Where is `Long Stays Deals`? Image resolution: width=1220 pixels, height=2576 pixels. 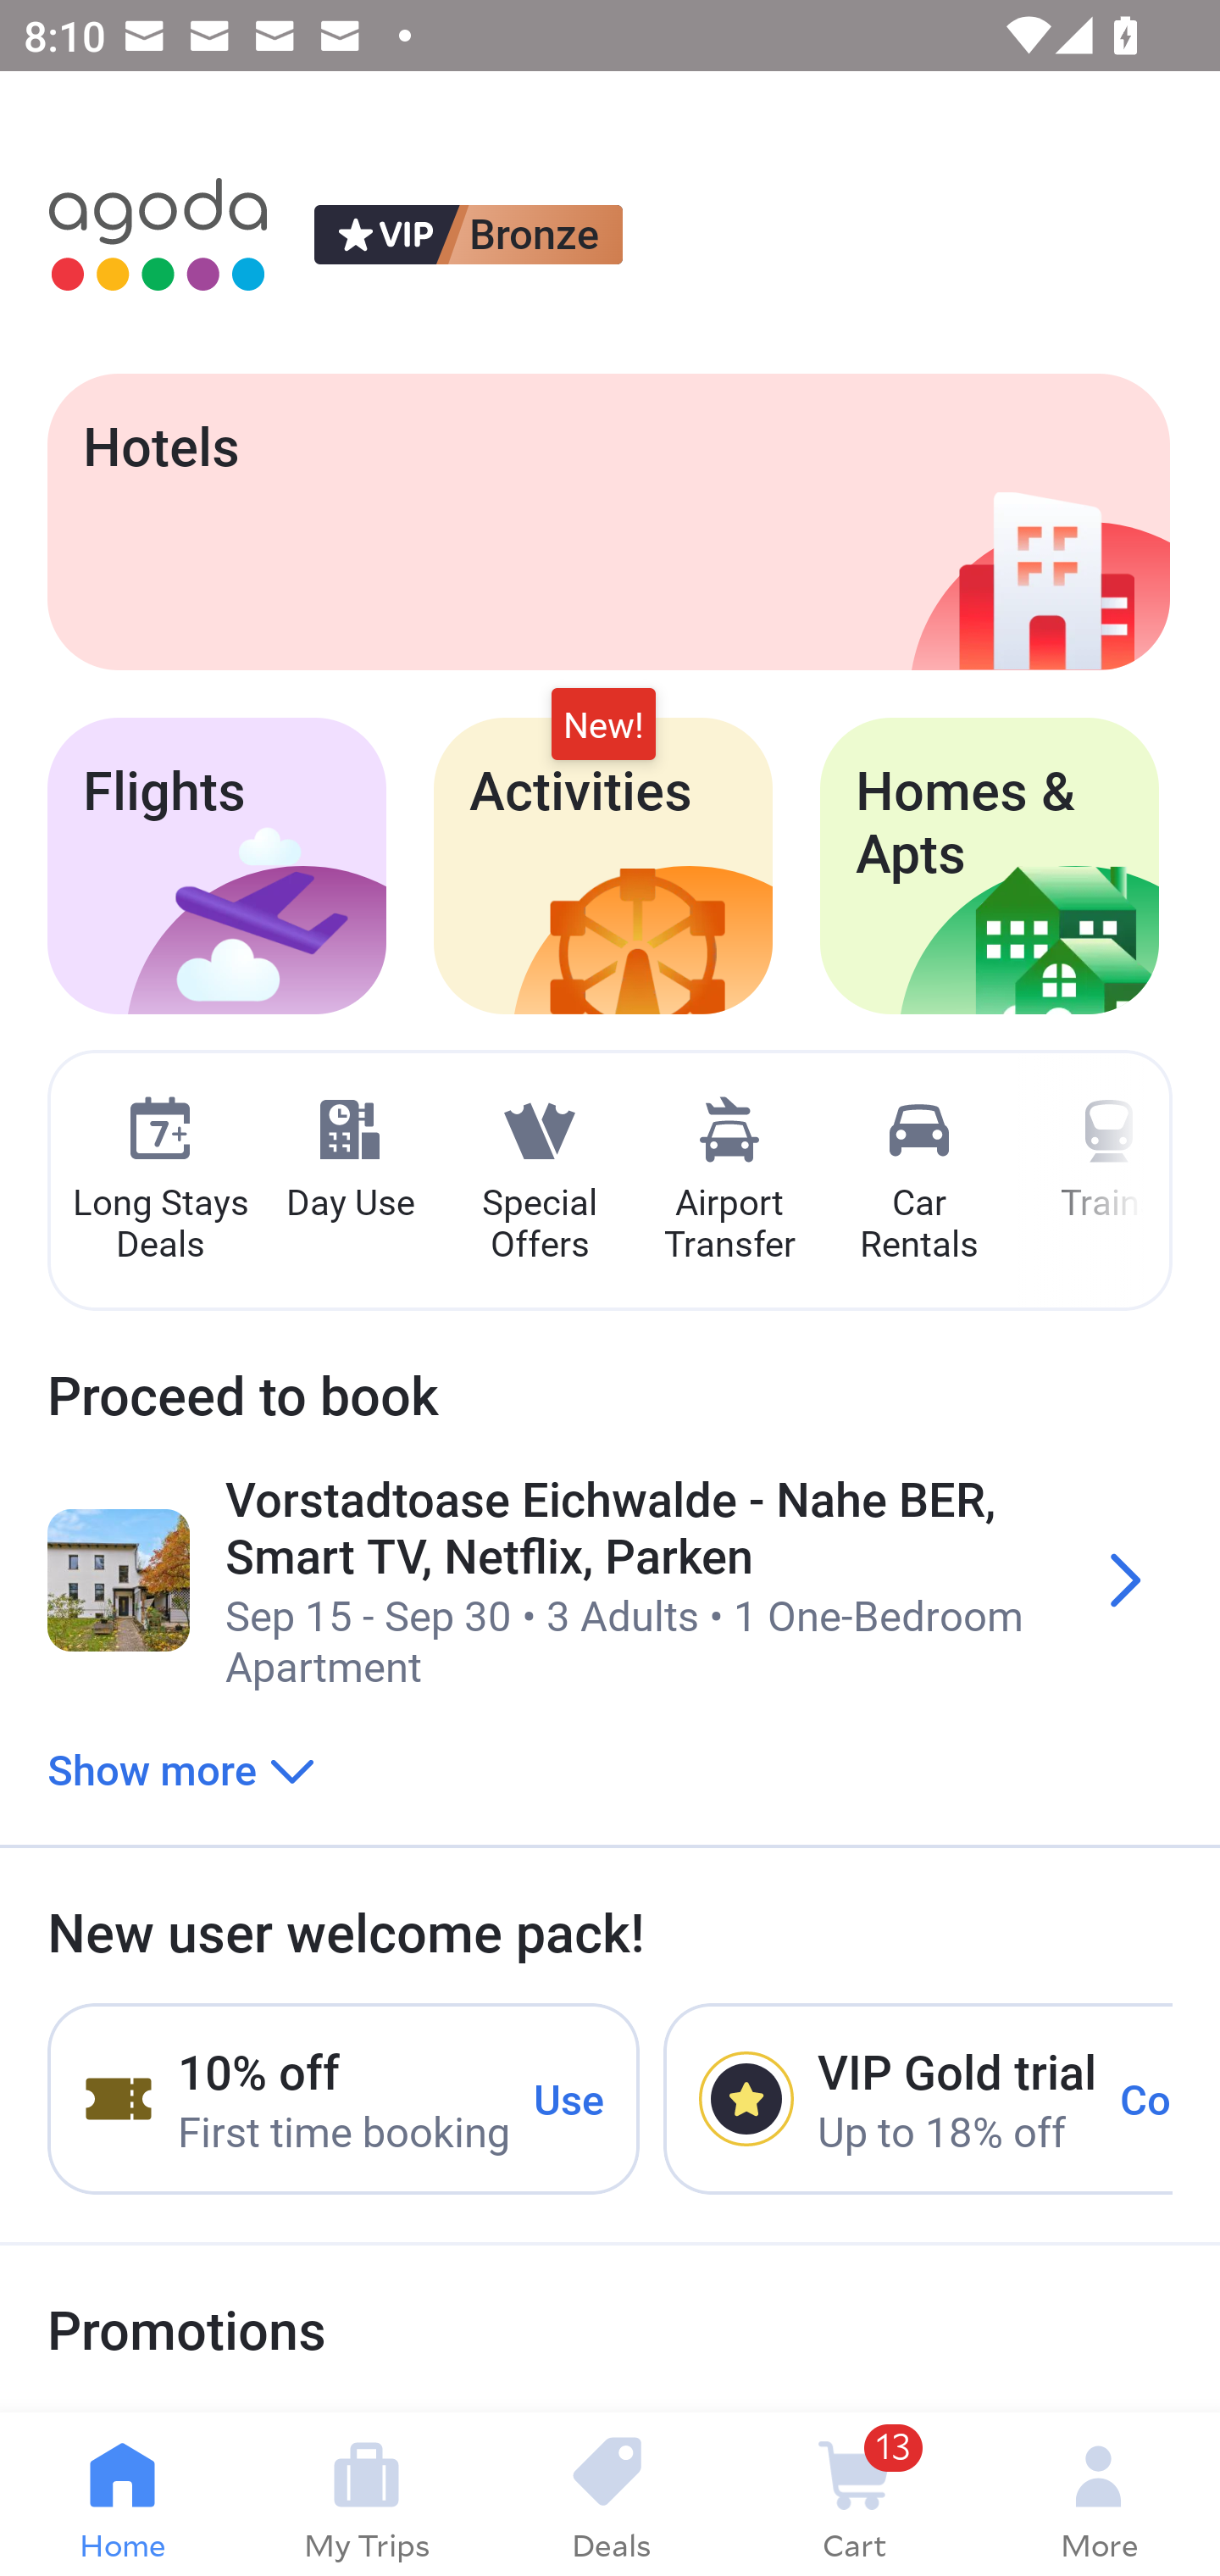
Long Stays Deals is located at coordinates (159, 1181).